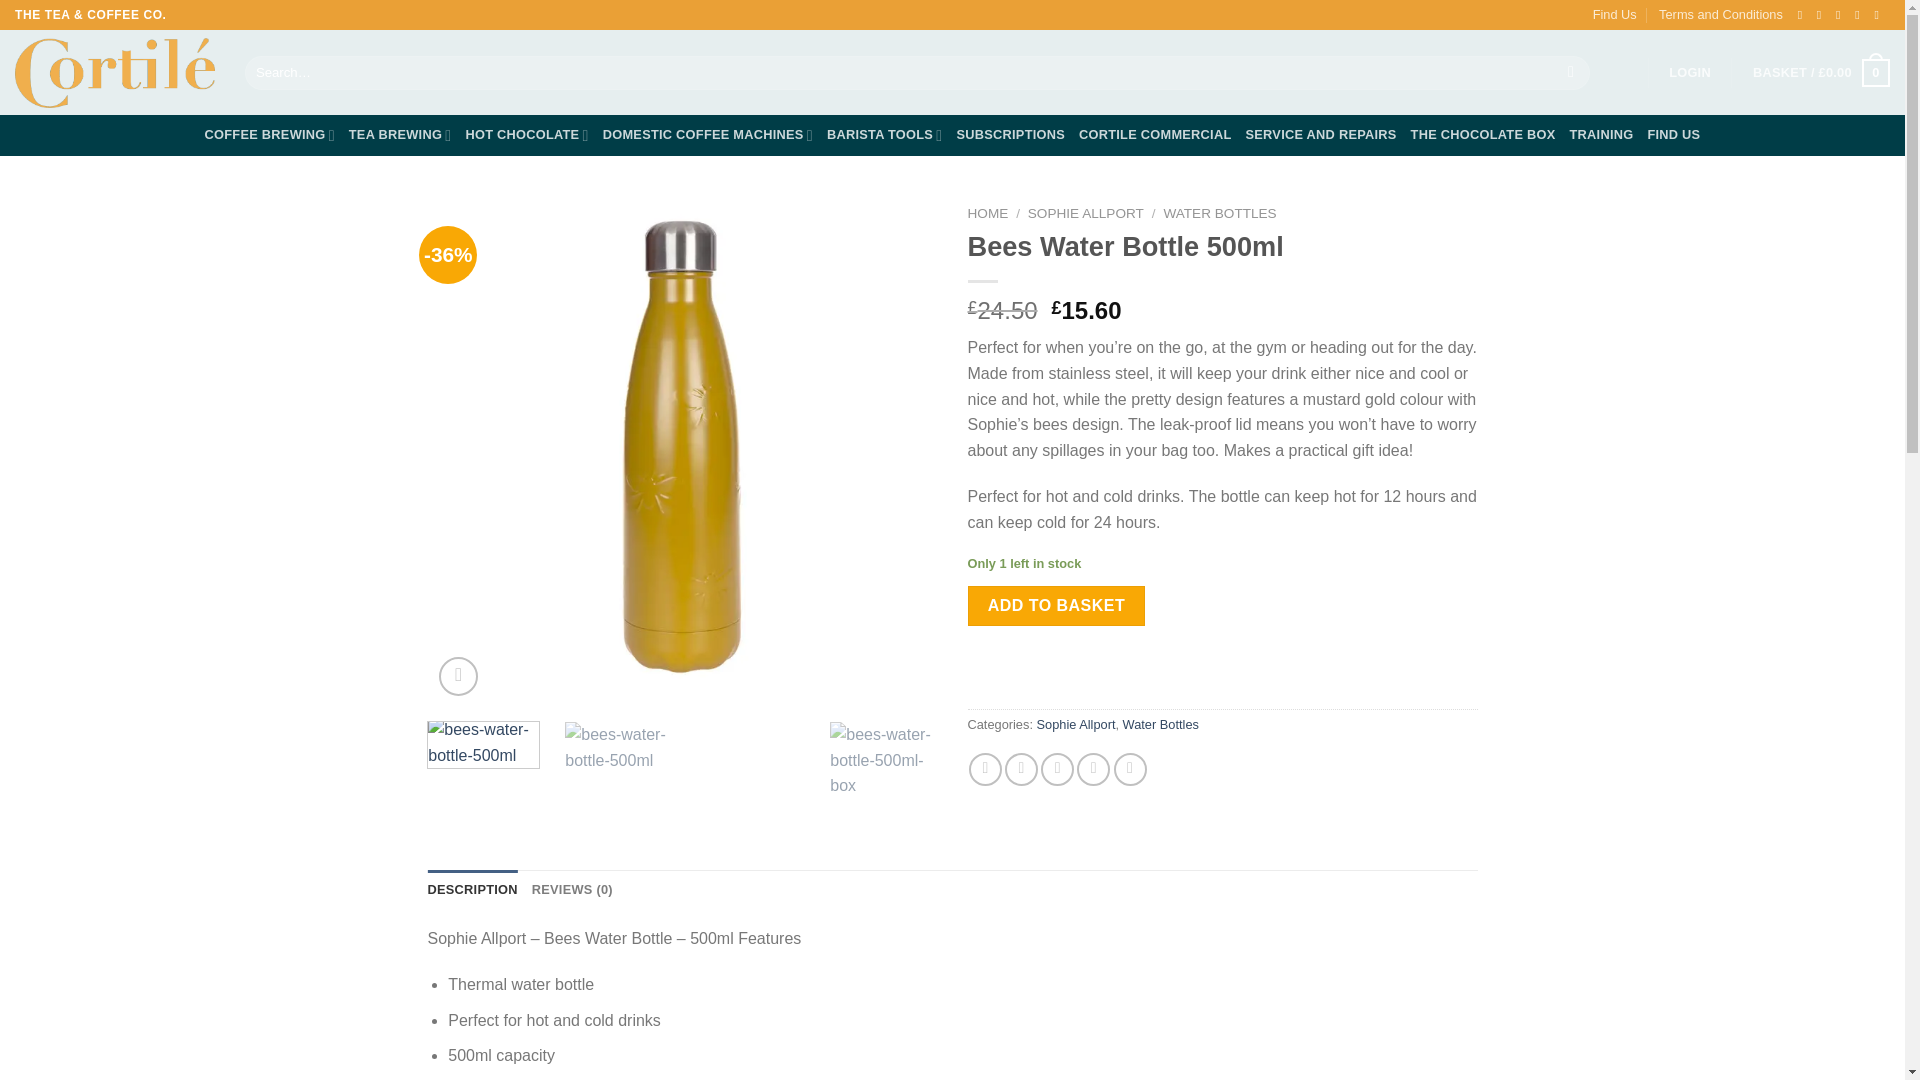 Image resolution: width=1920 pixels, height=1080 pixels. What do you see at coordinates (1689, 72) in the screenshot?
I see `LOGIN` at bounding box center [1689, 72].